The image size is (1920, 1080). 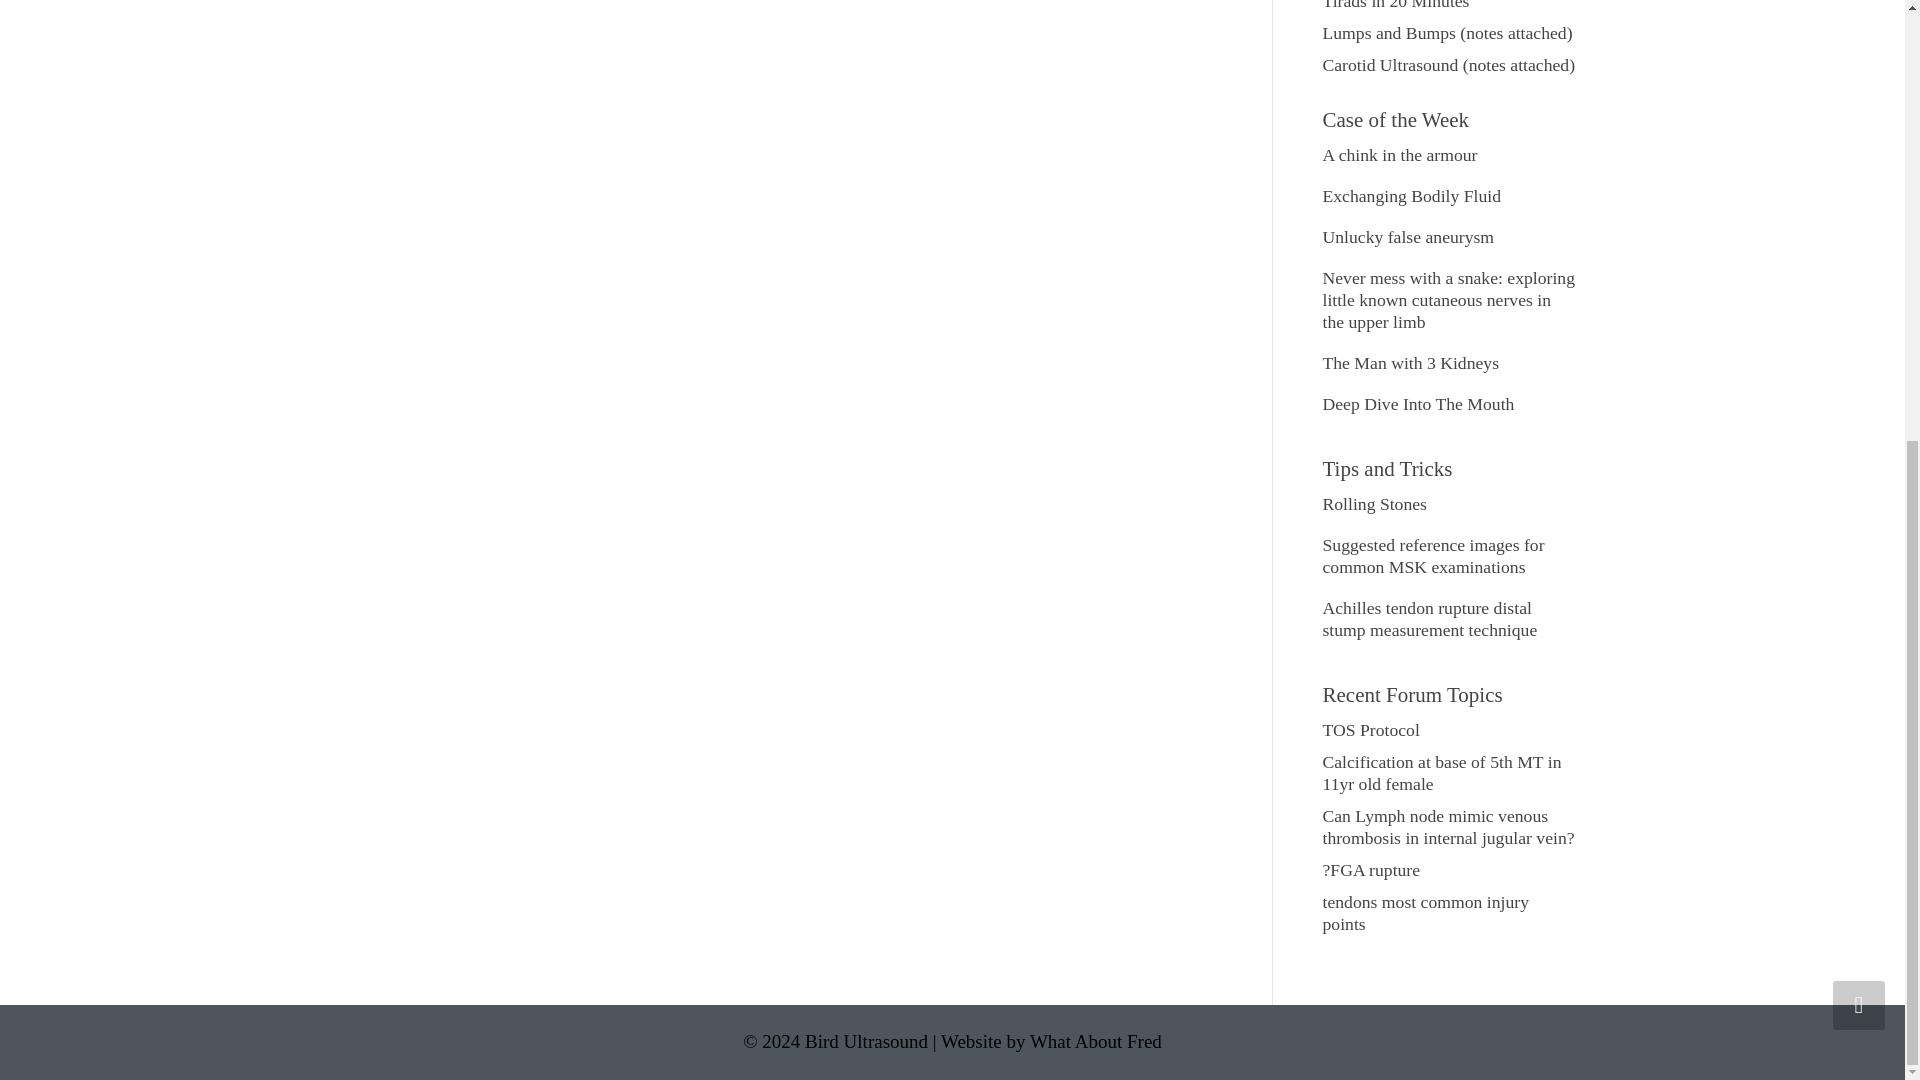 I want to click on ?FGA rupture, so click(x=1371, y=870).